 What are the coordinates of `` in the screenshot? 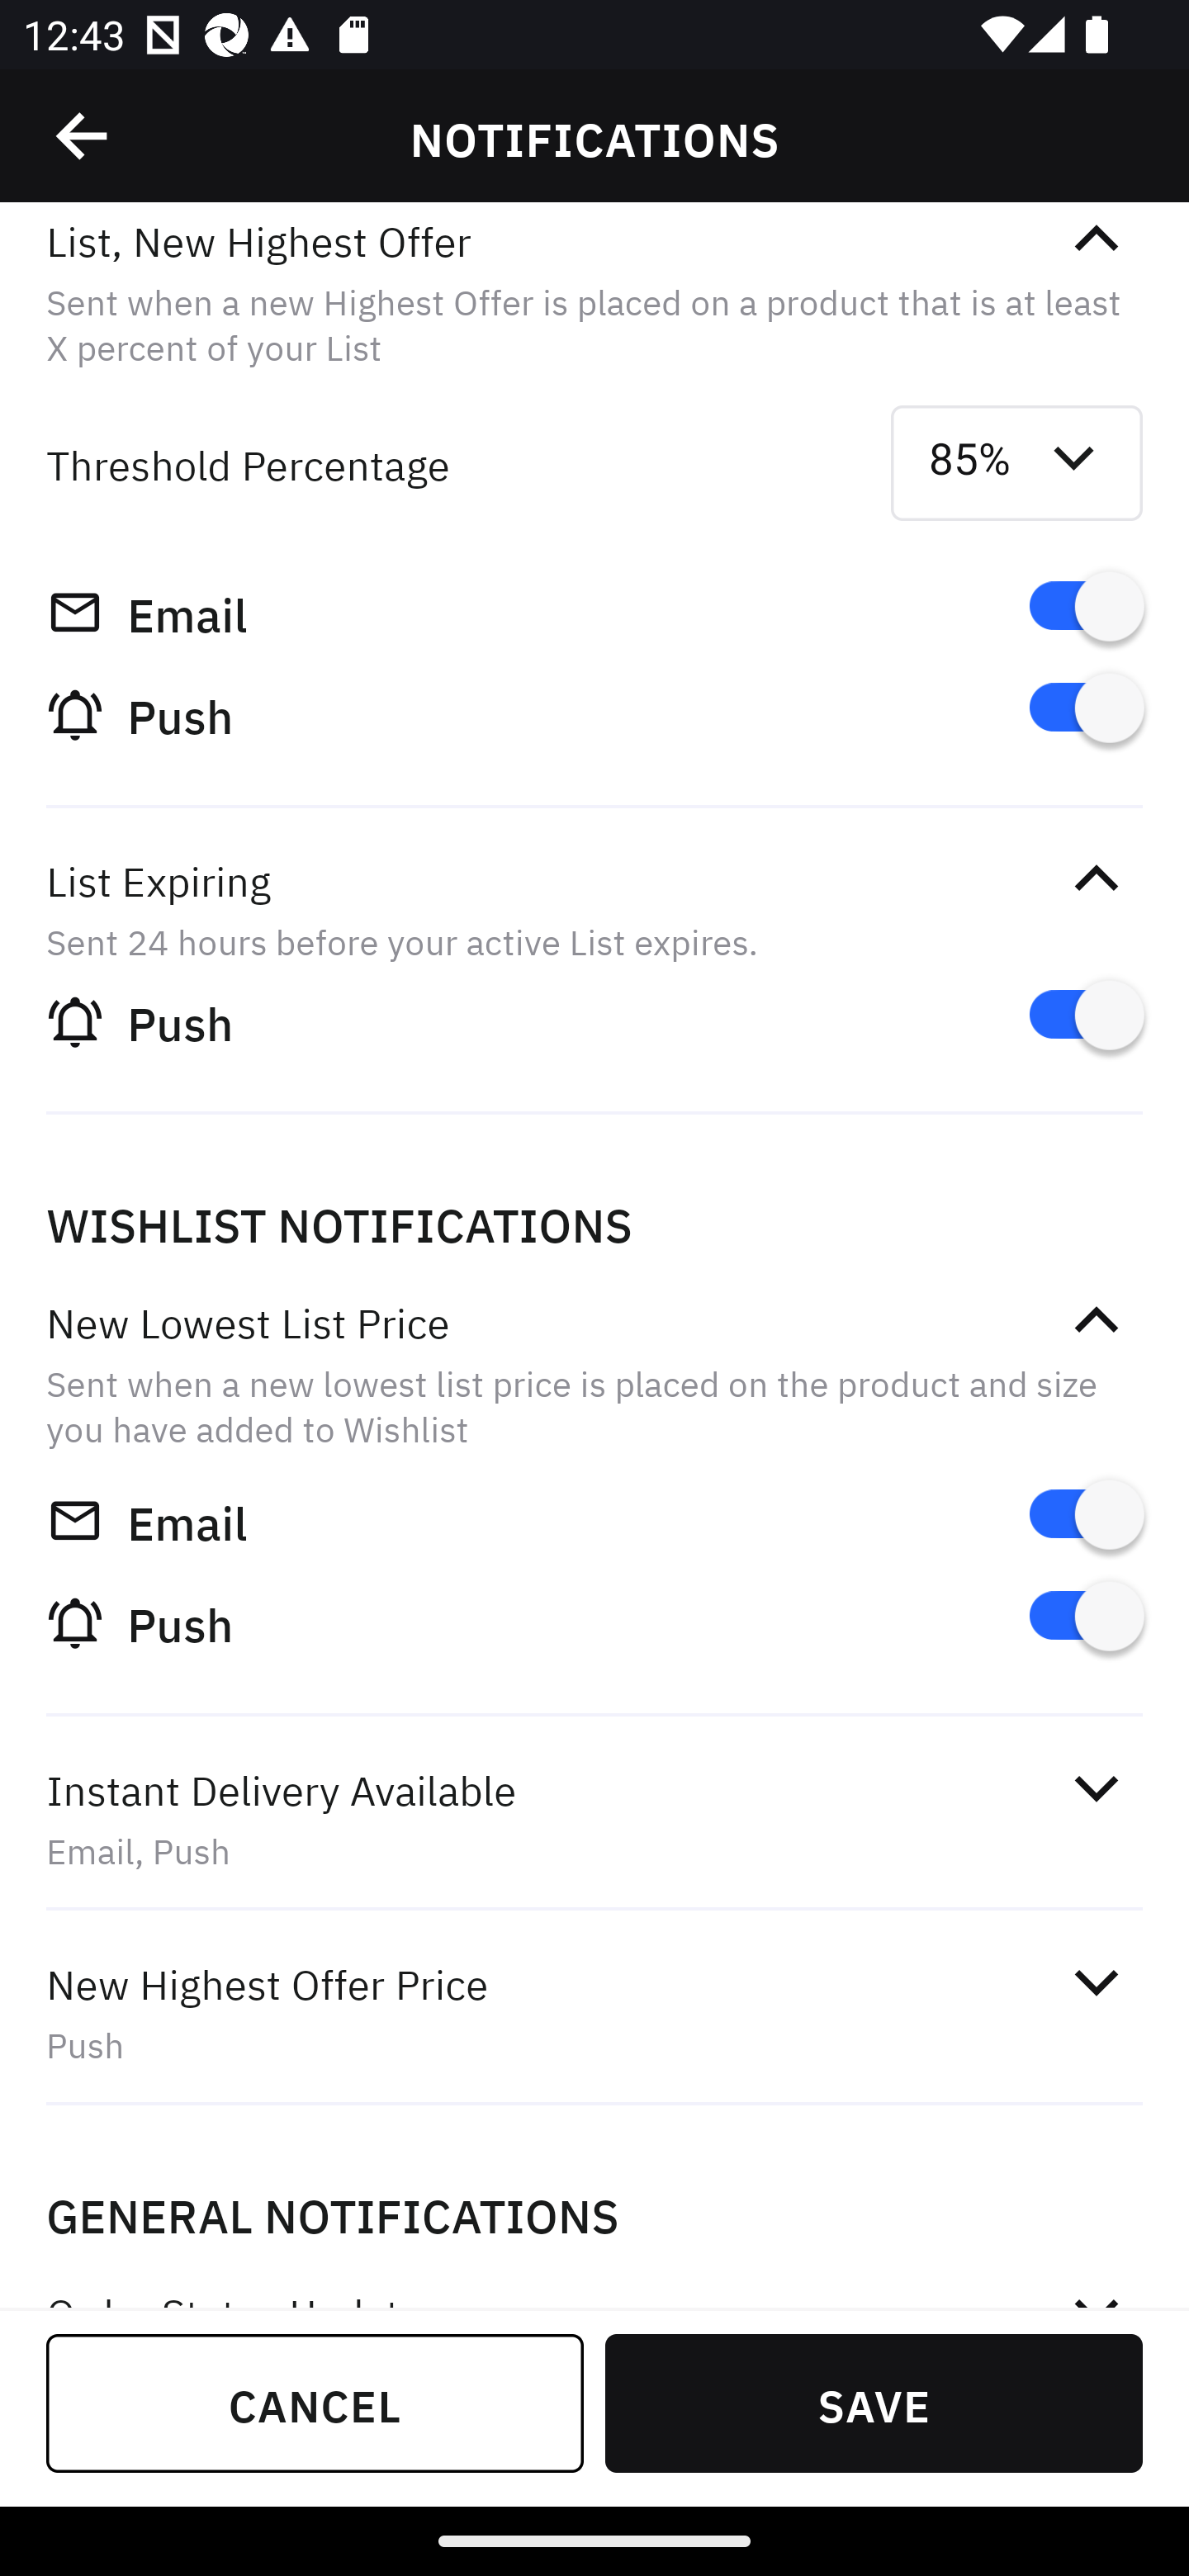 It's located at (1096, 879).